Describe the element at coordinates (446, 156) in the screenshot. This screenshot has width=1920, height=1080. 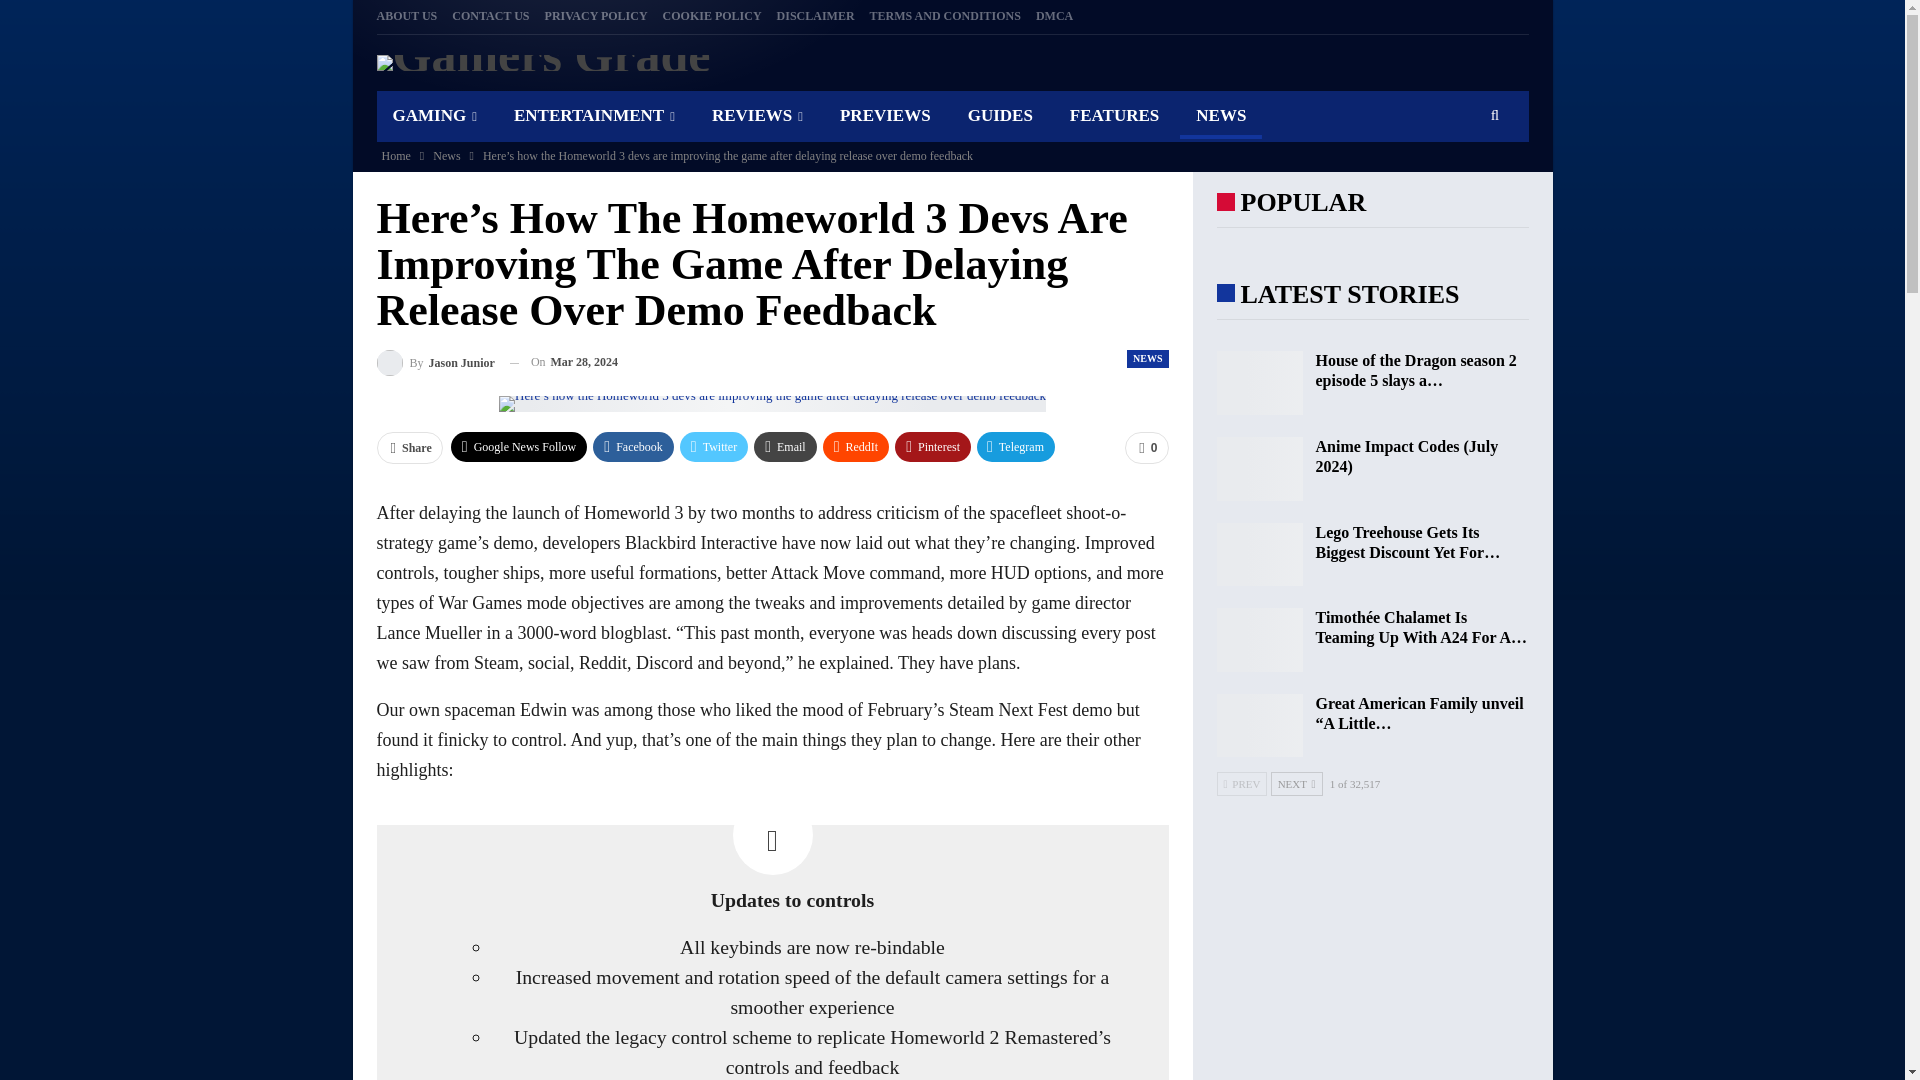
I see `News` at that location.